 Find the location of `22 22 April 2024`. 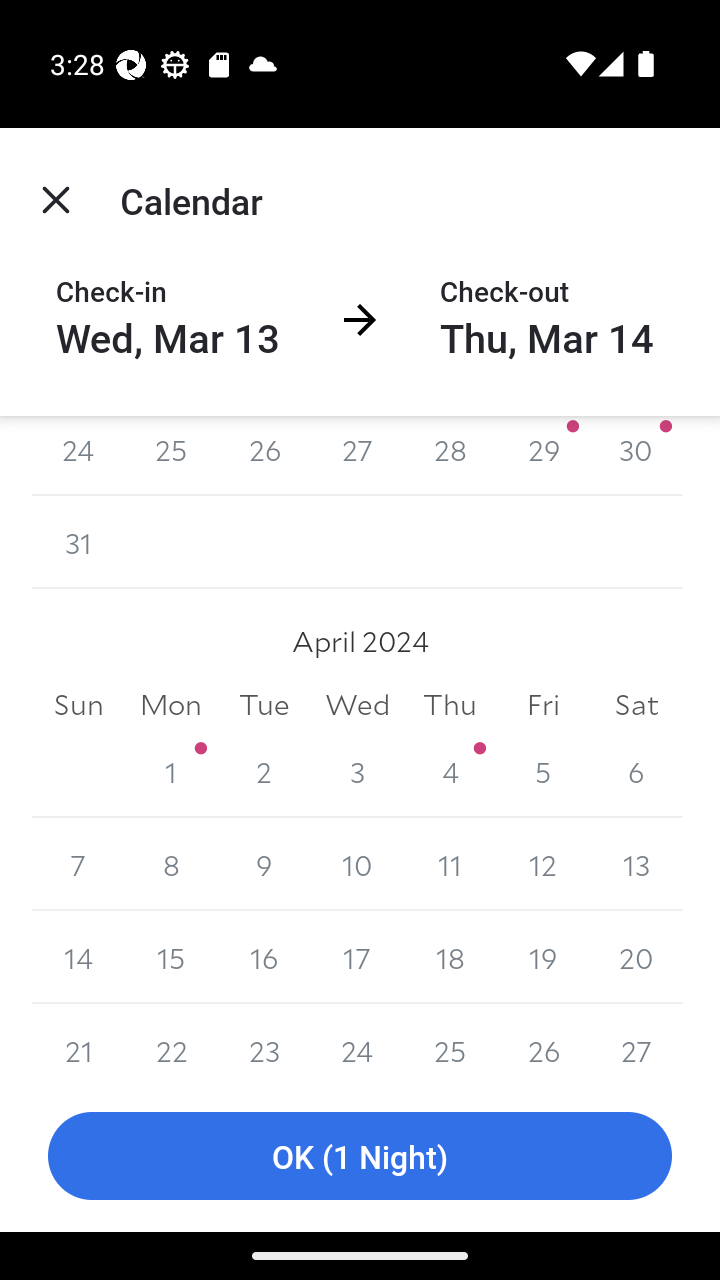

22 22 April 2024 is located at coordinates (172, 1042).